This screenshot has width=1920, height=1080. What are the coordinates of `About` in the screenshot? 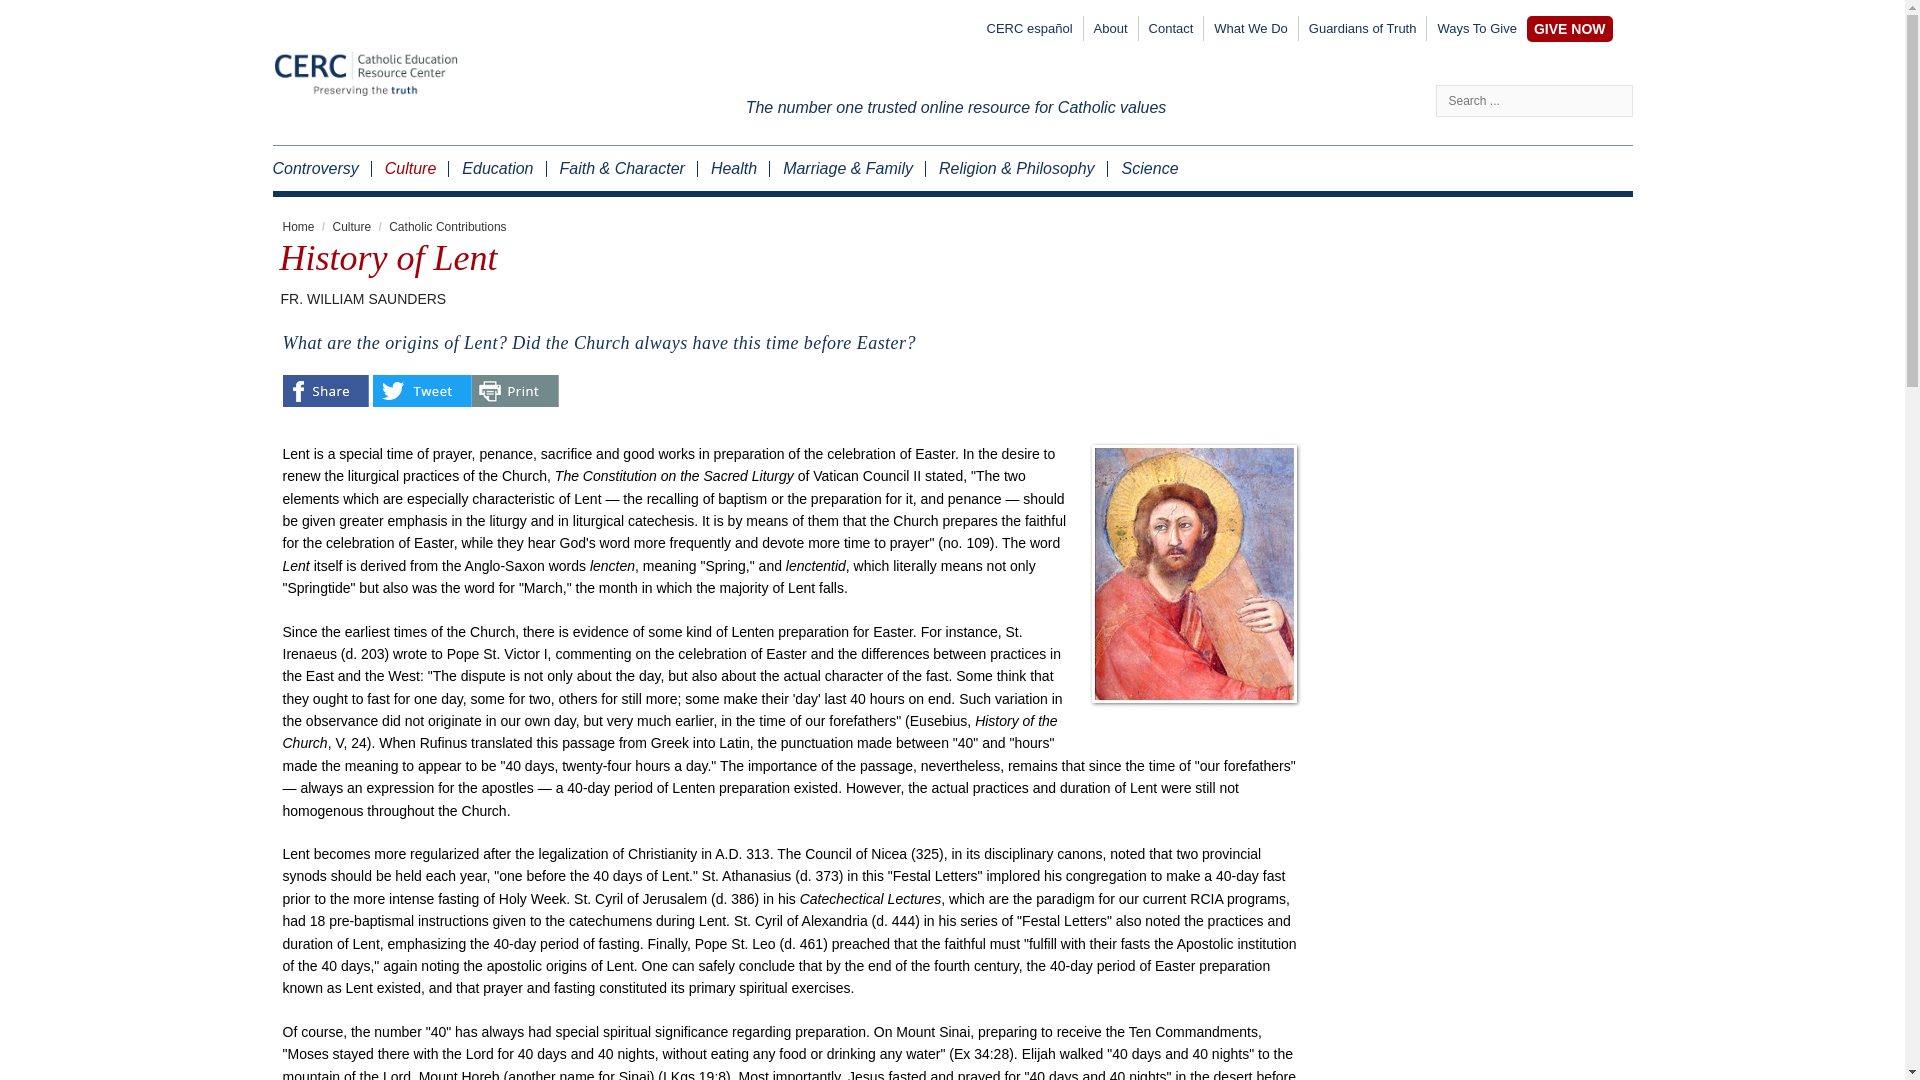 It's located at (1111, 32).